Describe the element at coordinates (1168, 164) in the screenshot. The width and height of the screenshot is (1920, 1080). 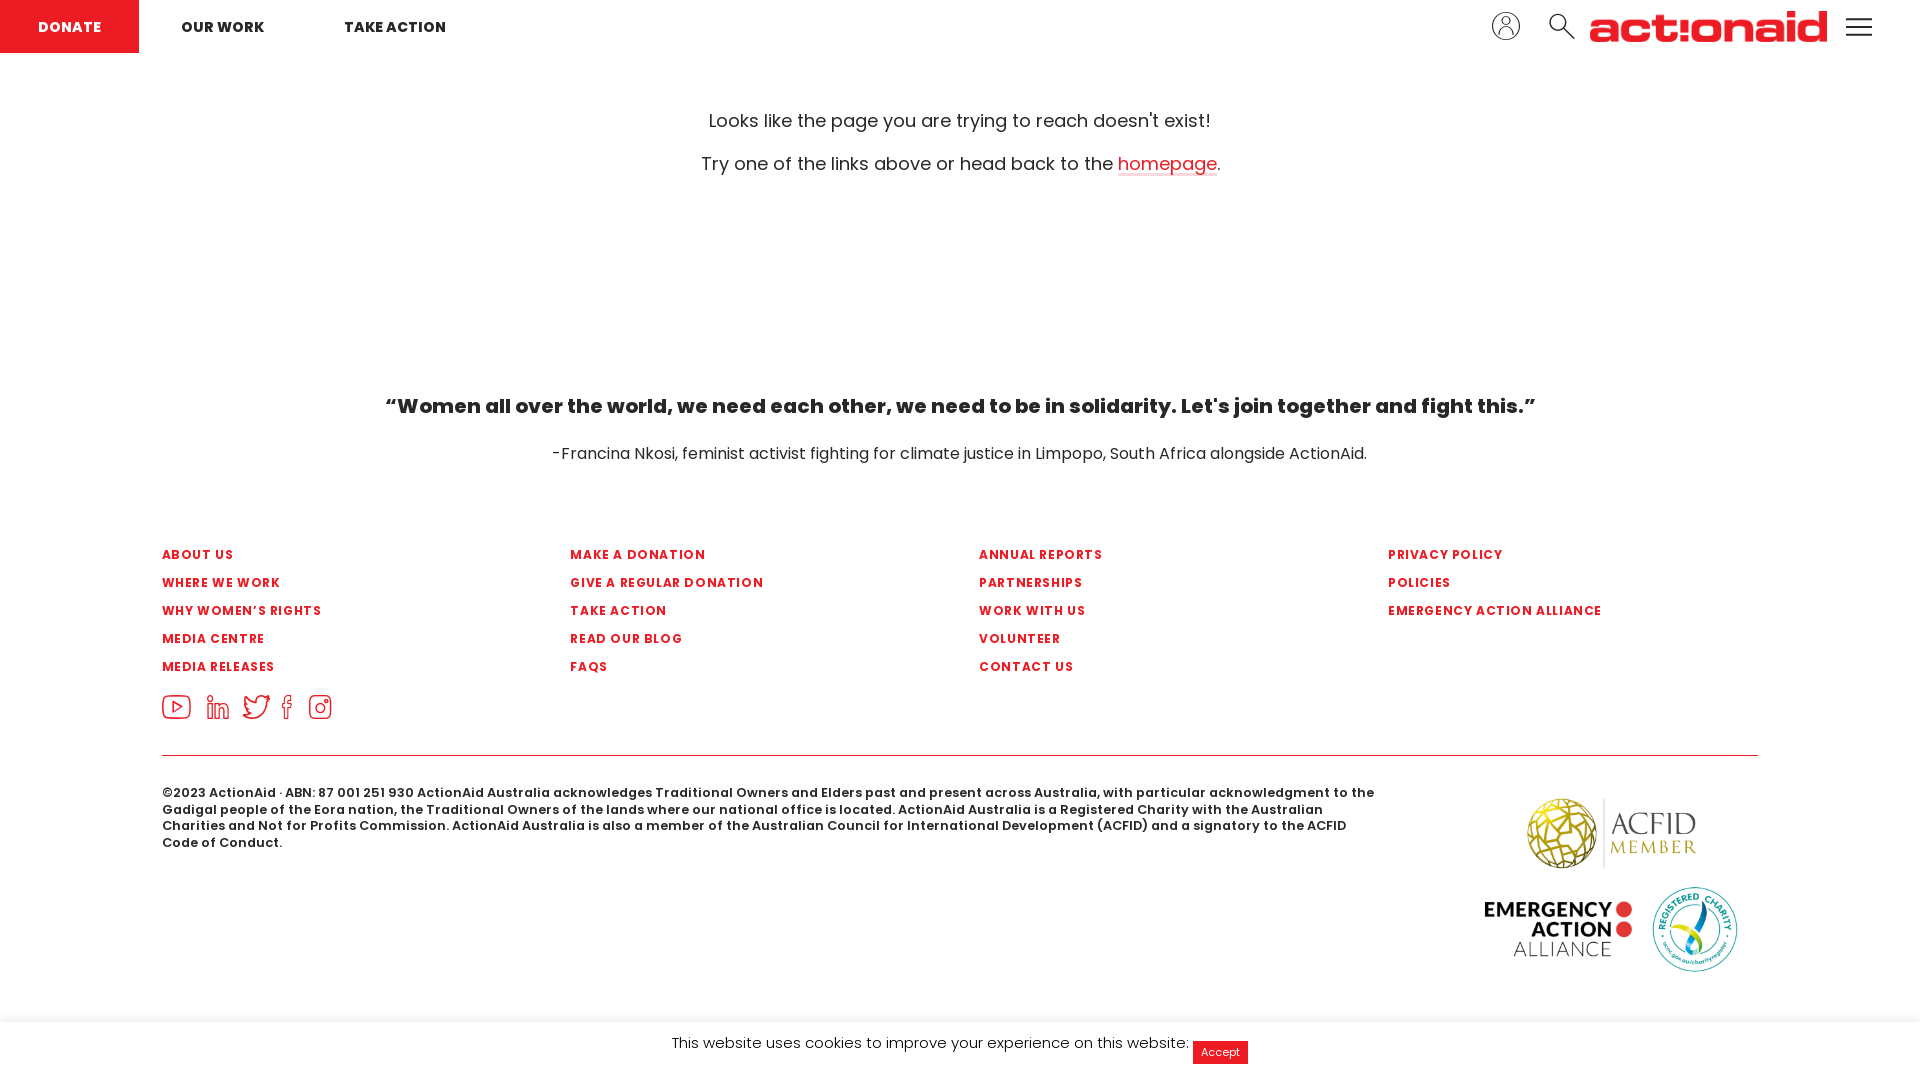
I see `homepage` at that location.